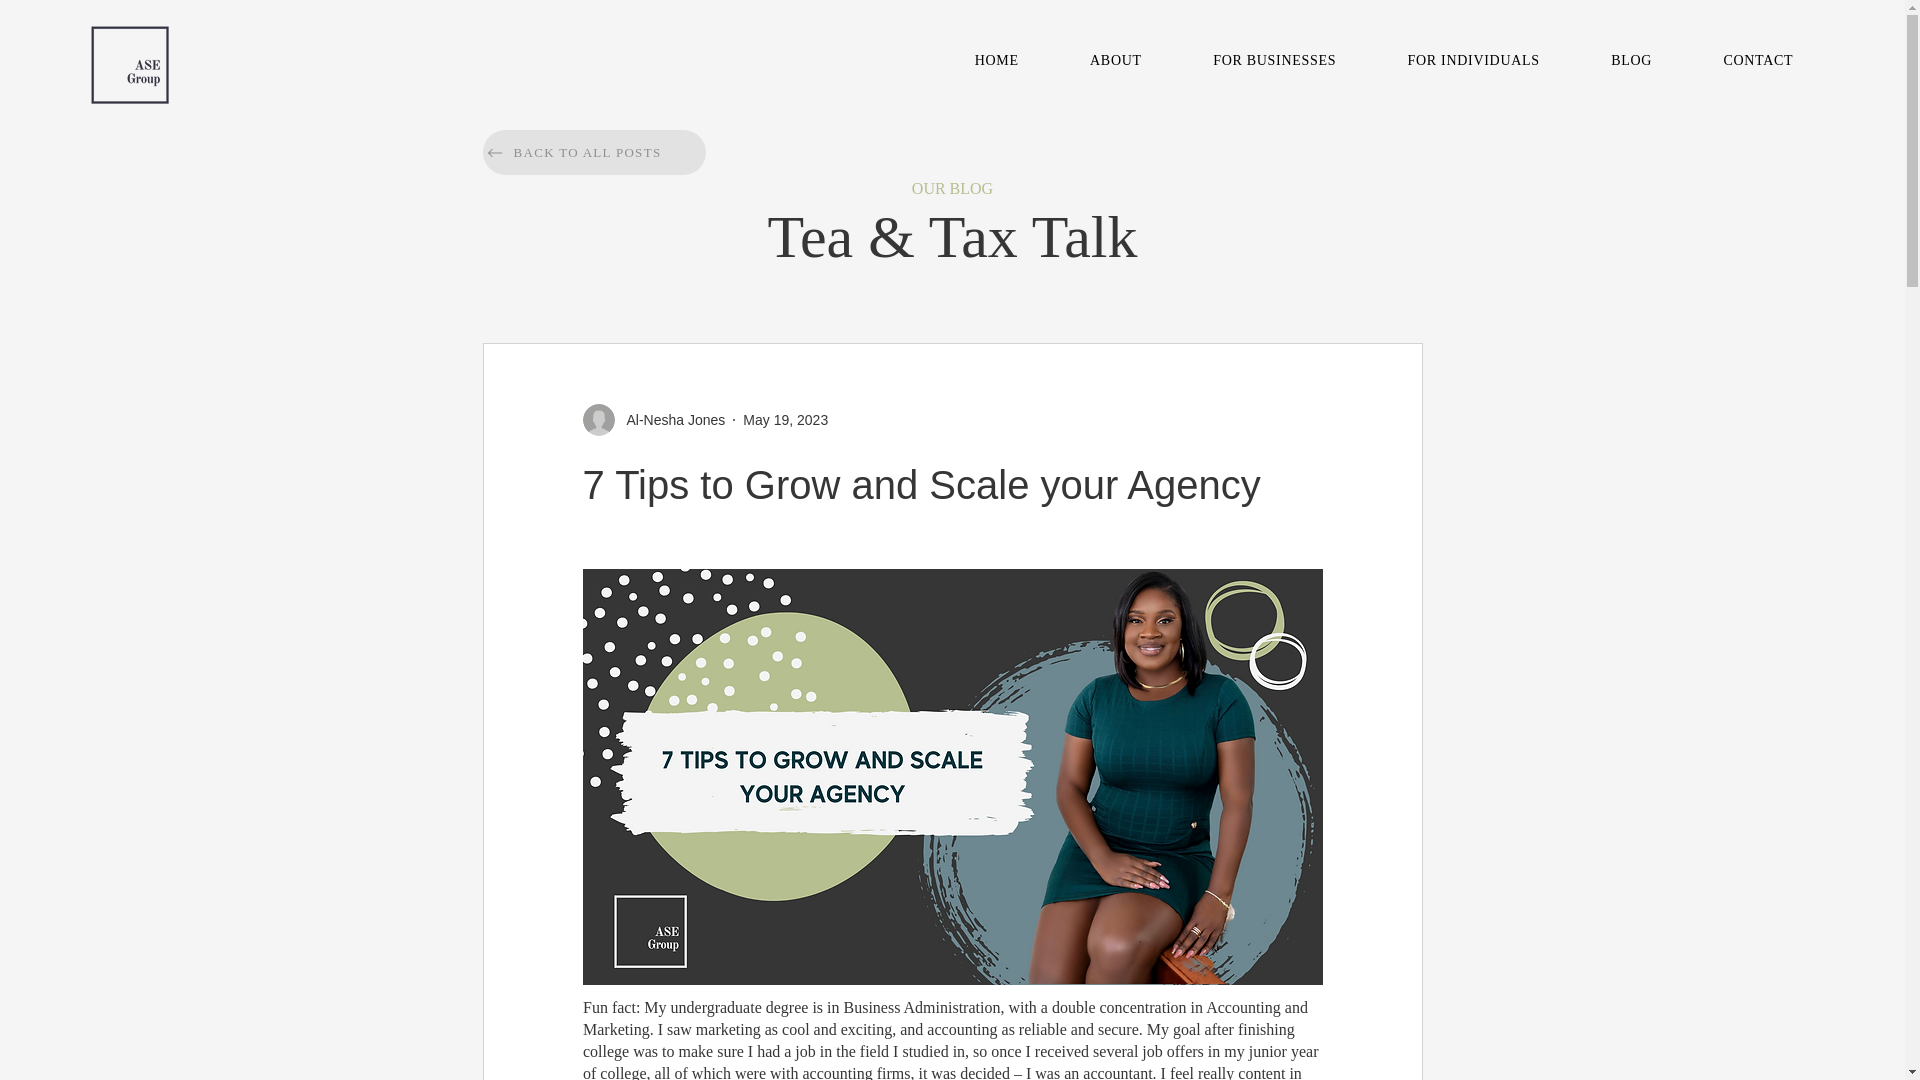  I want to click on Al-Nesha Jones, so click(1474, 60).